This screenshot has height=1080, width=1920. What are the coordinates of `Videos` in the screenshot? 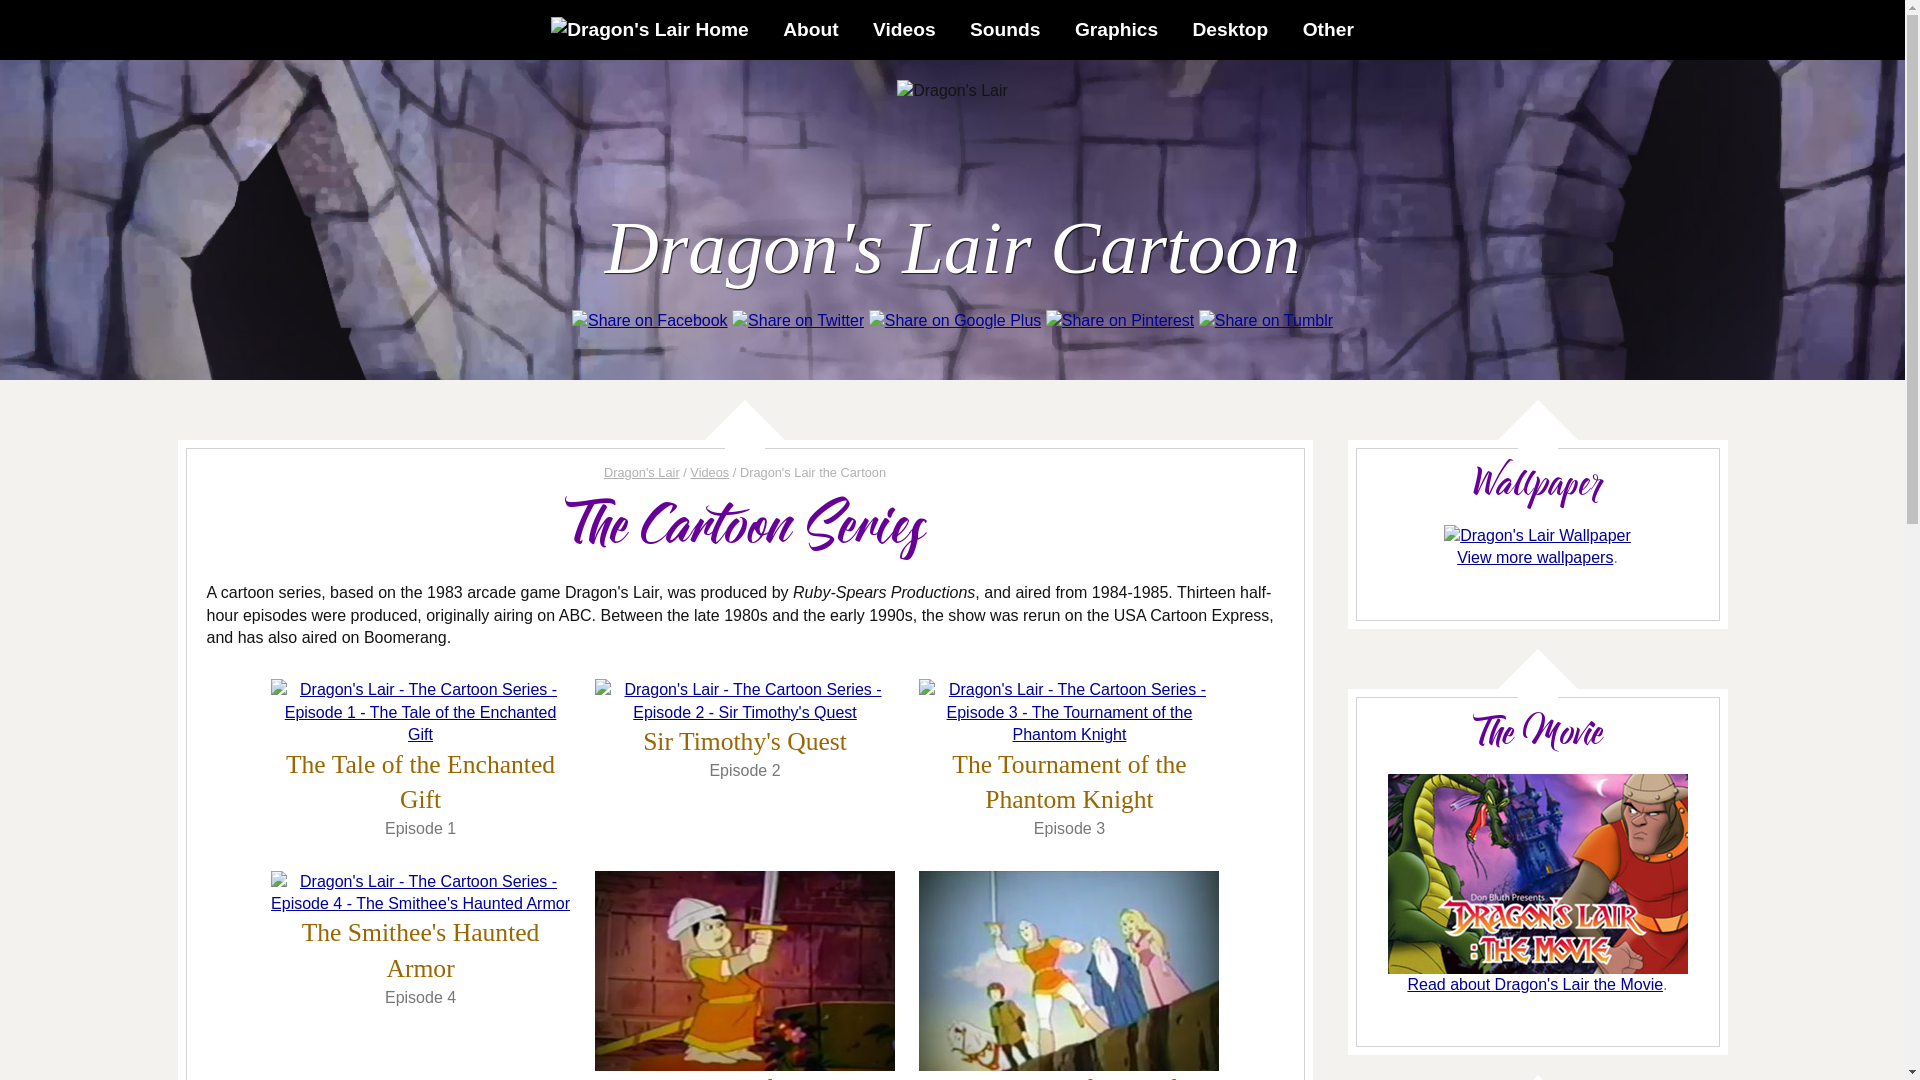 It's located at (710, 472).